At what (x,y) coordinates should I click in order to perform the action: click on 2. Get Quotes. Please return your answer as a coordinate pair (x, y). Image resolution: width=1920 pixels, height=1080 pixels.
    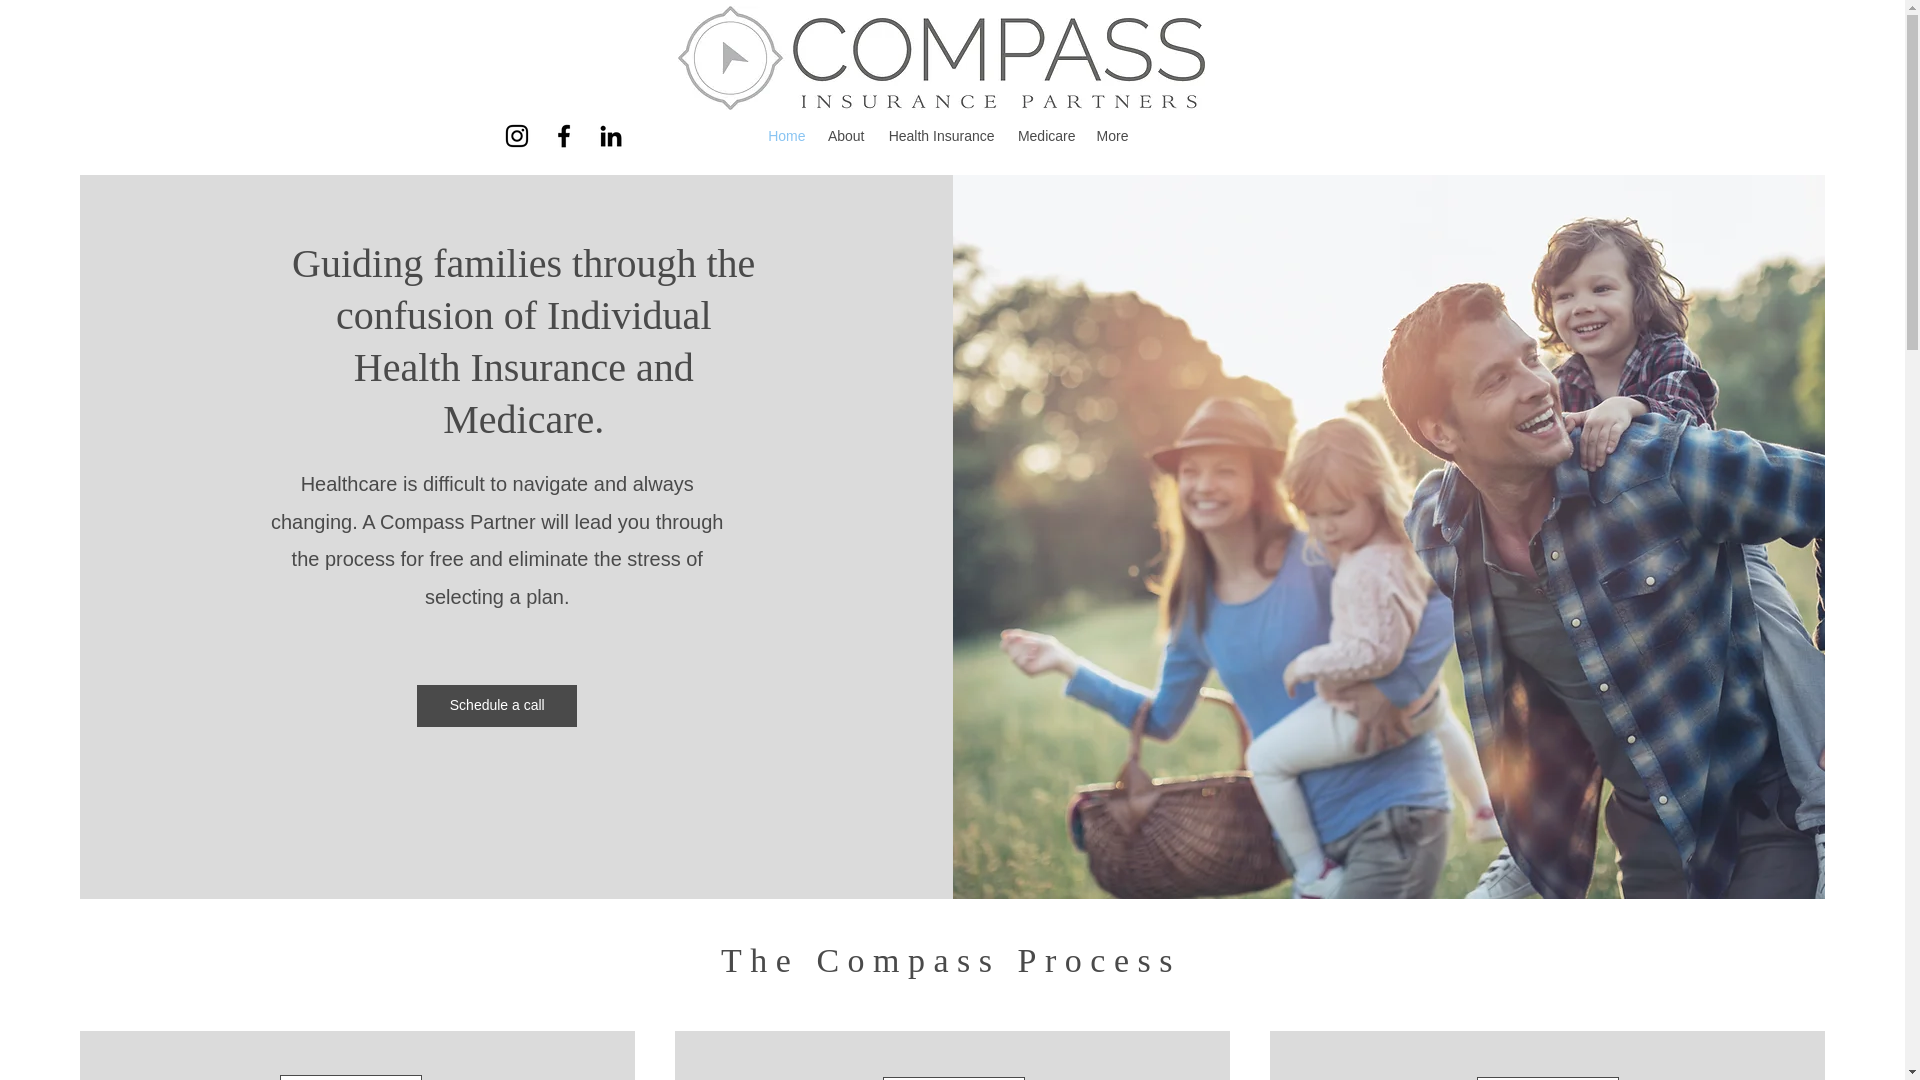
    Looking at the image, I should click on (952, 1078).